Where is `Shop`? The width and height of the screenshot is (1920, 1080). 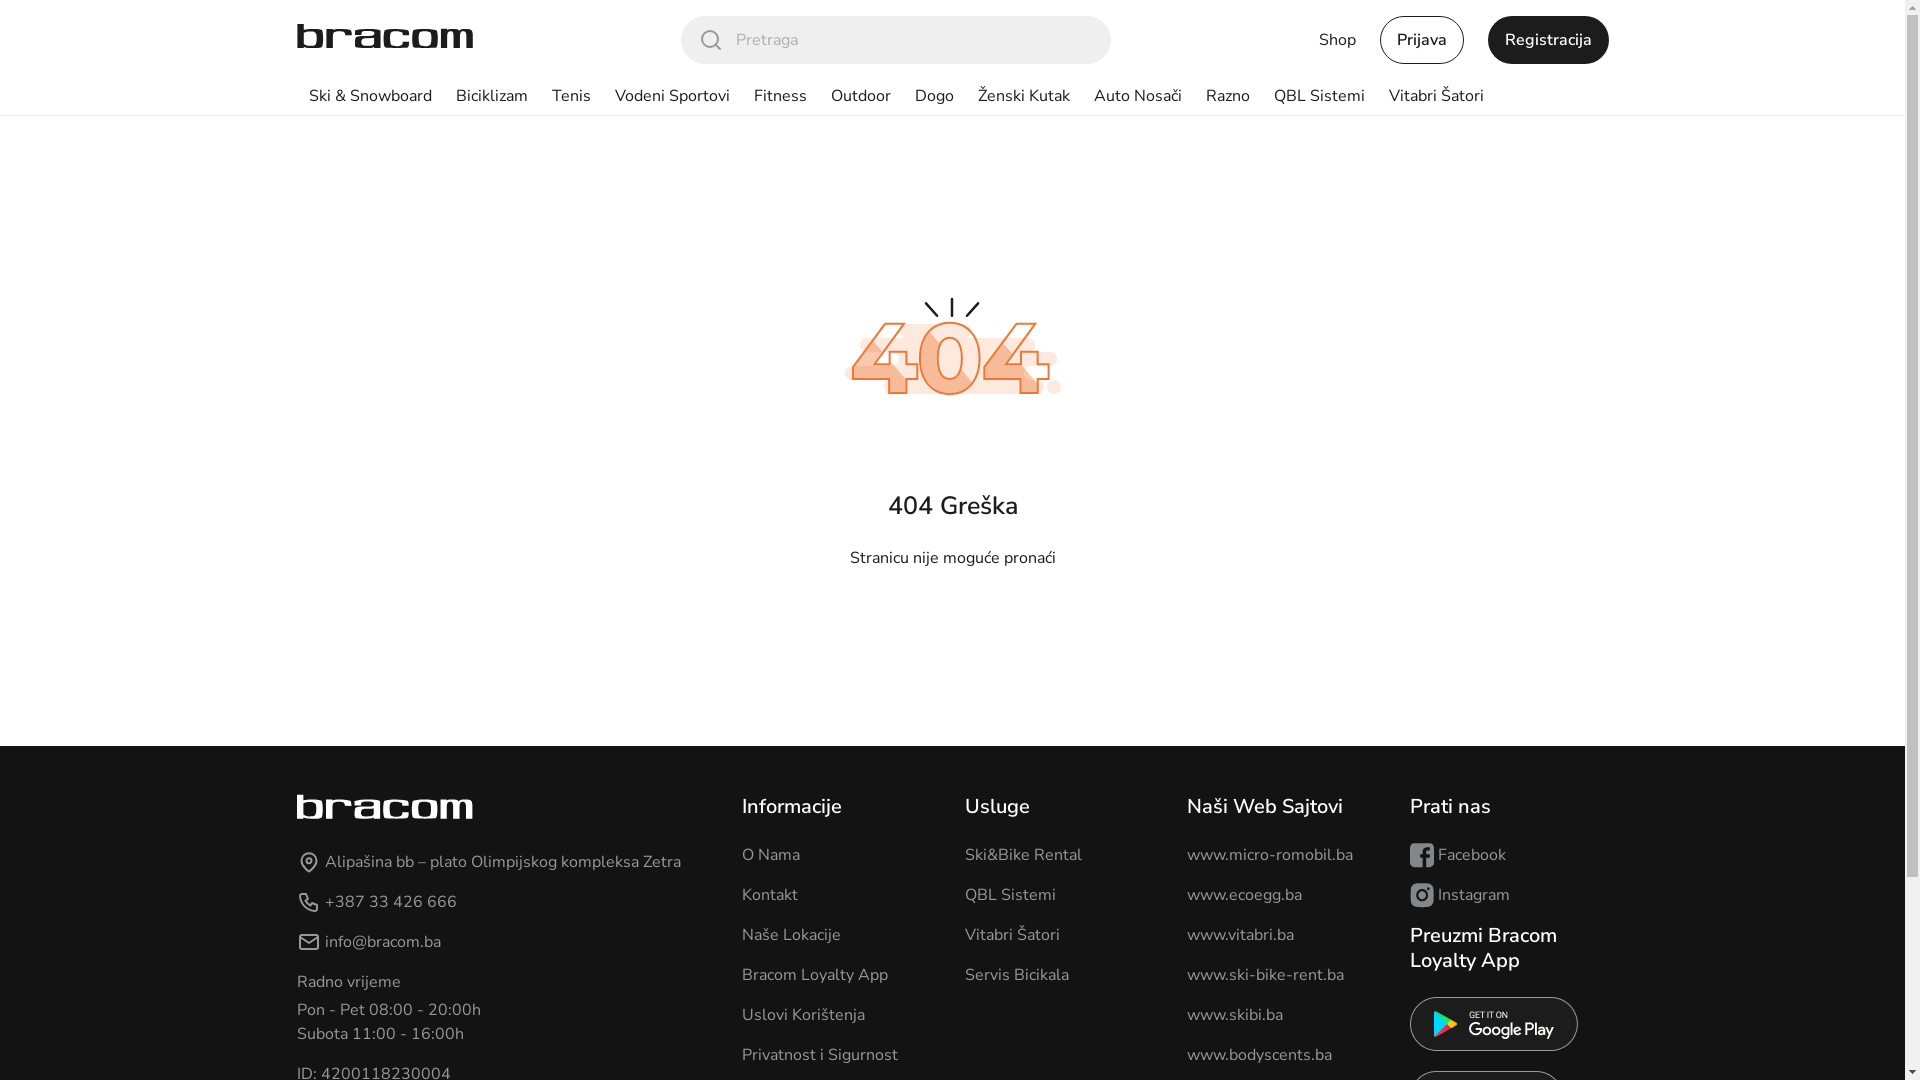
Shop is located at coordinates (1336, 40).